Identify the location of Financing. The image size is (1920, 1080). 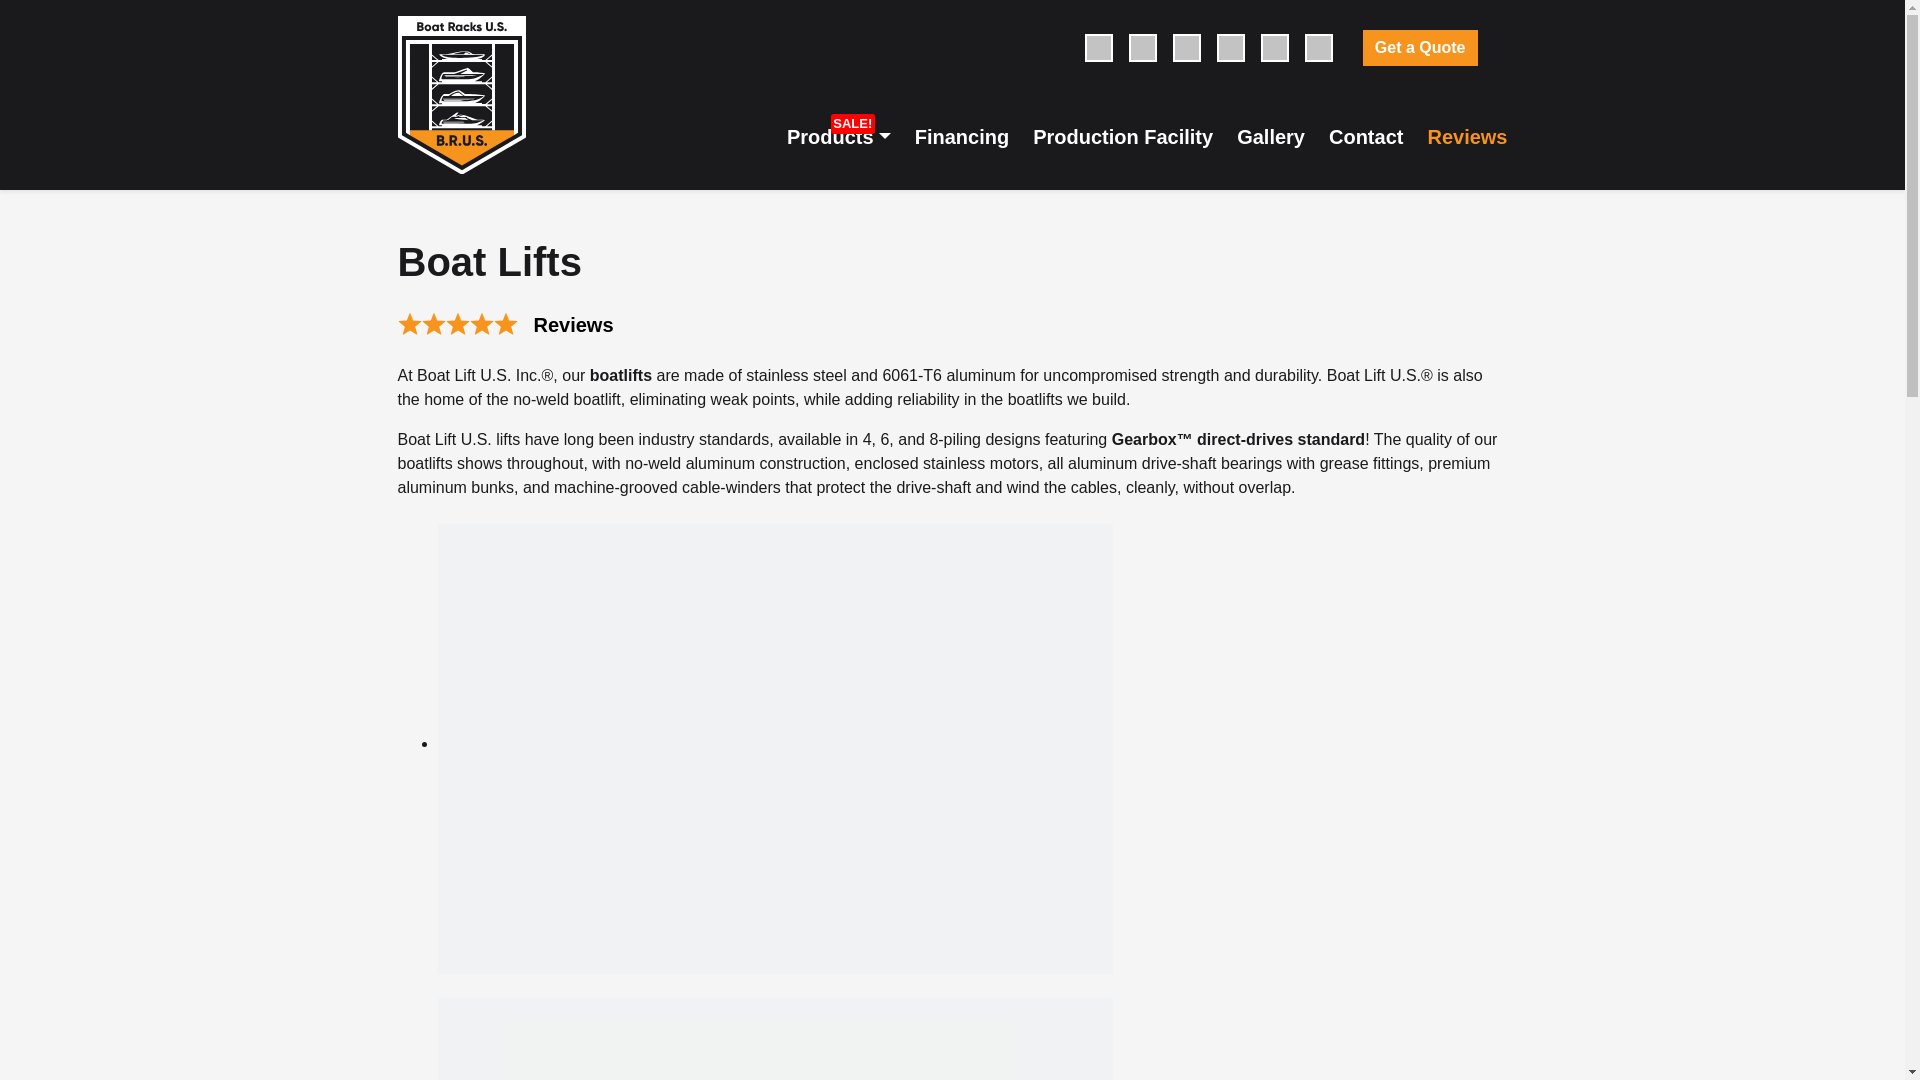
(962, 136).